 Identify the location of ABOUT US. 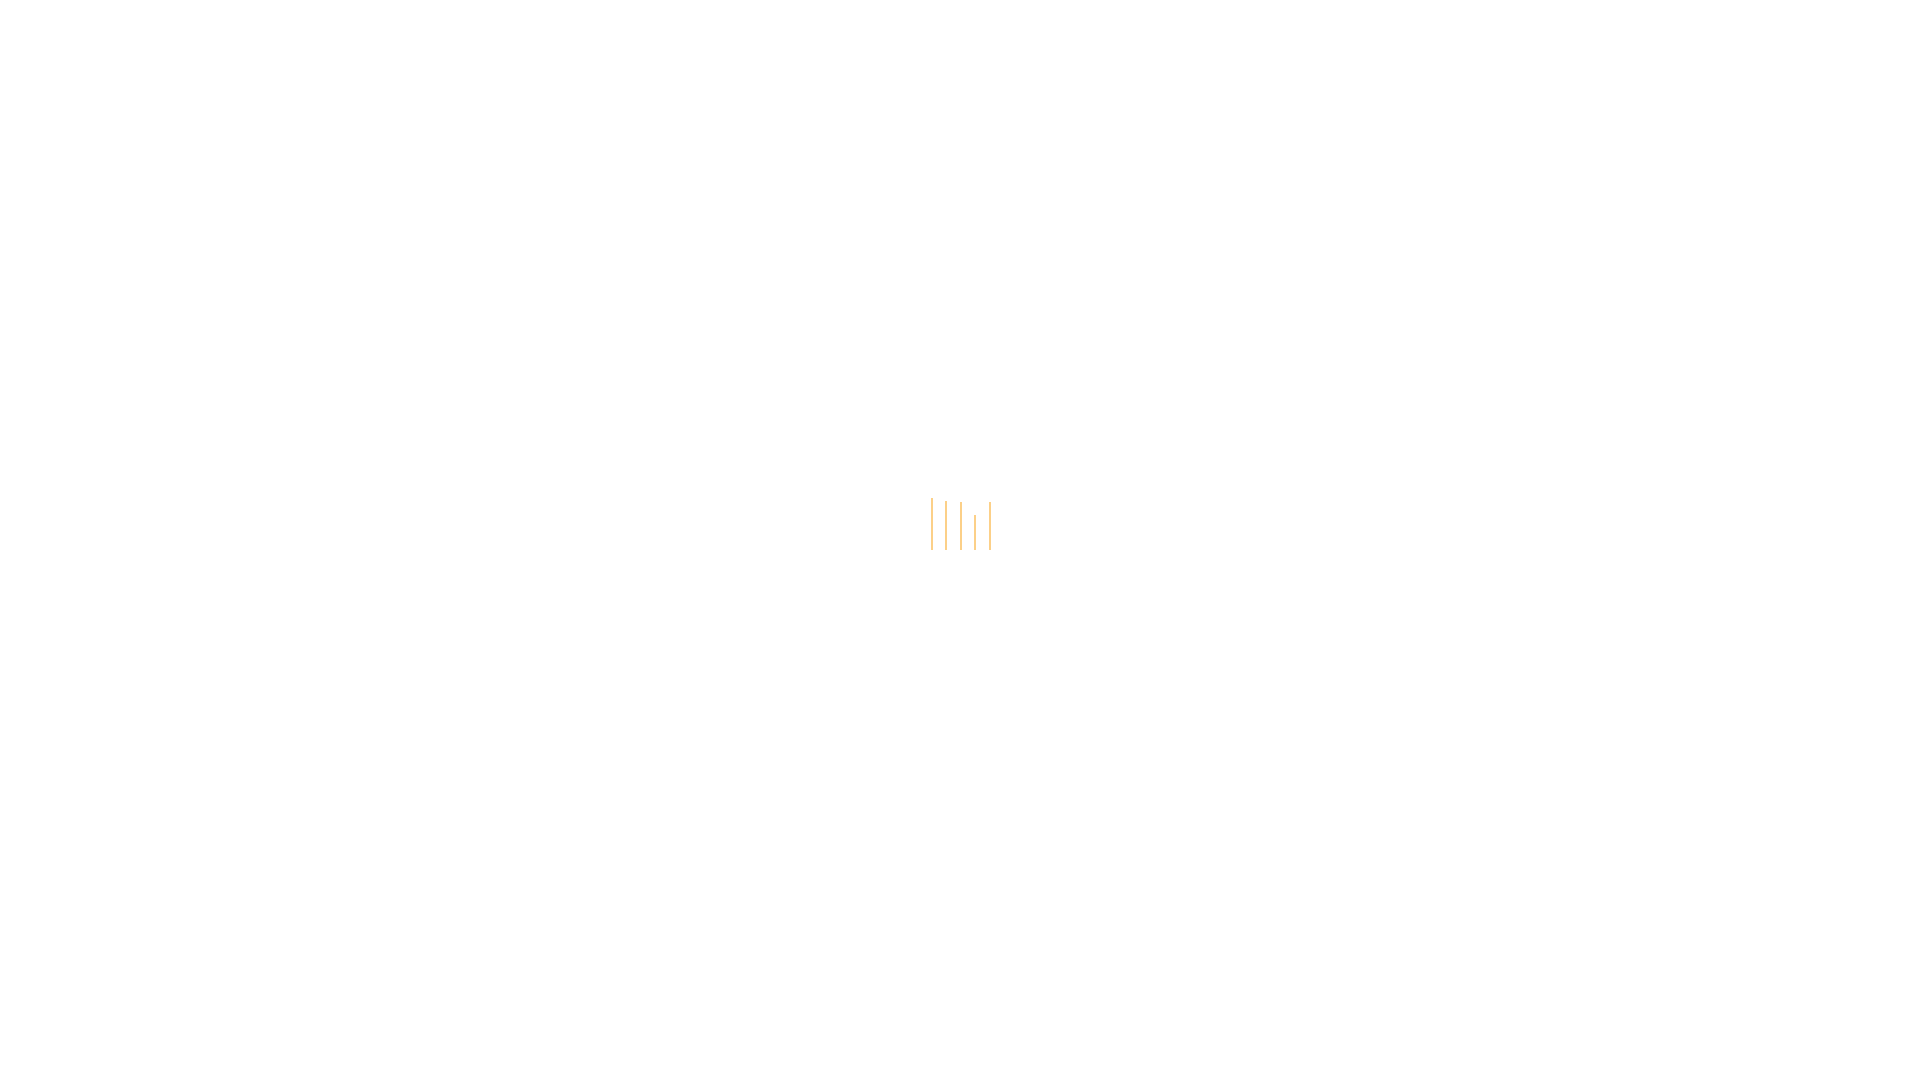
(522, 70).